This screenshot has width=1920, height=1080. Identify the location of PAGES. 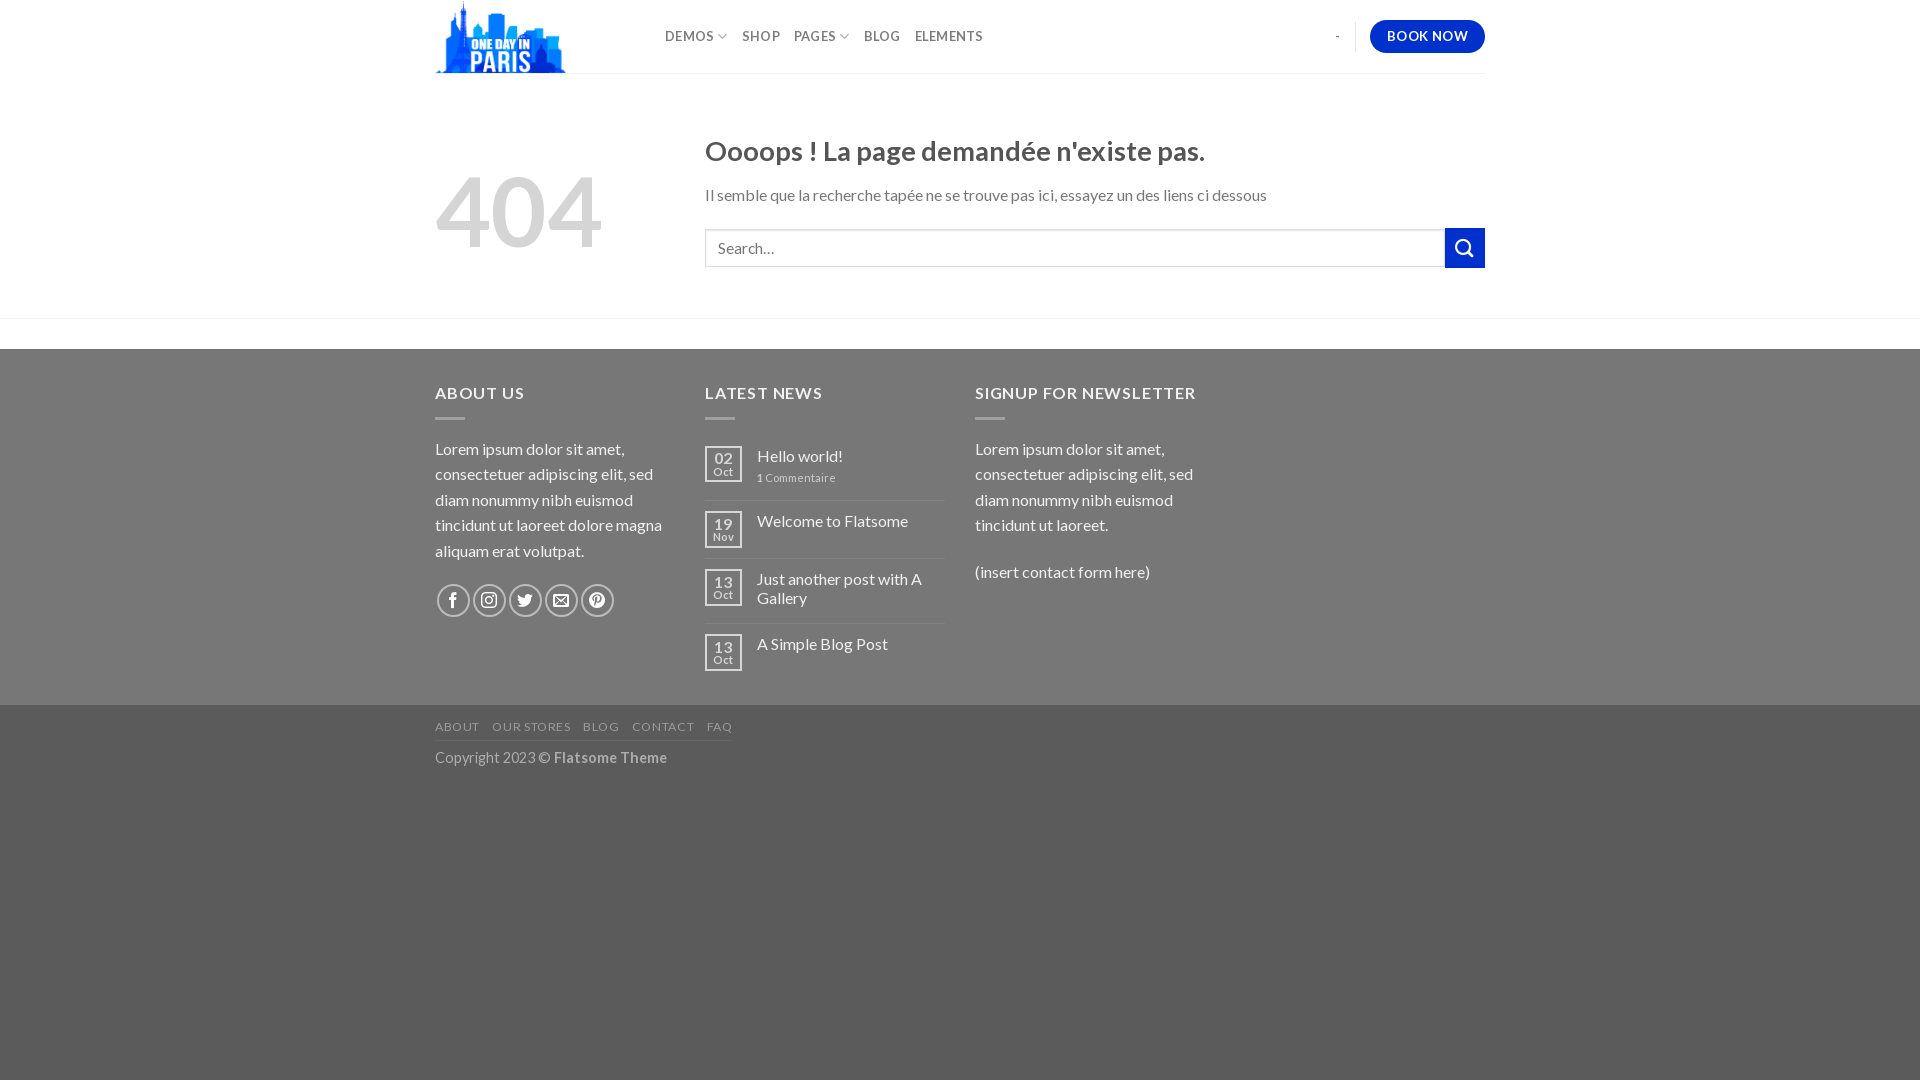
(822, 36).